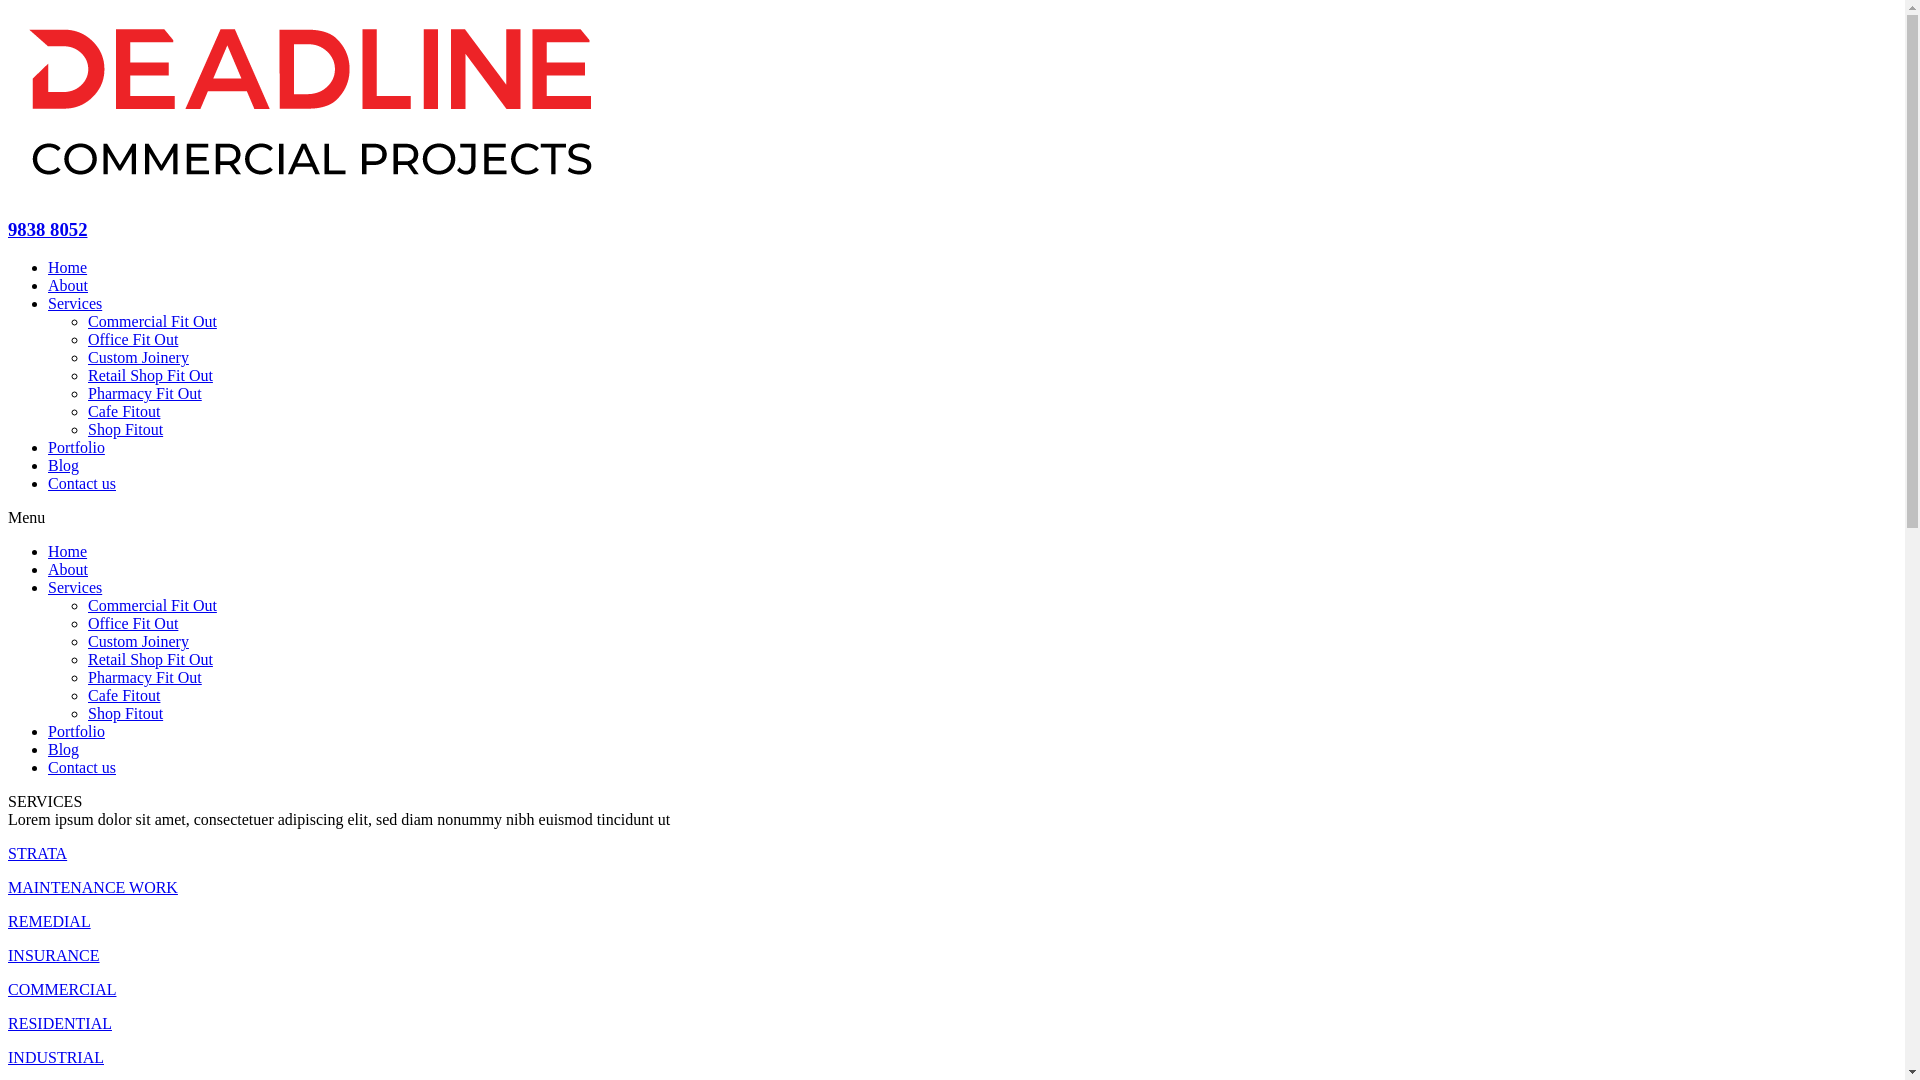  I want to click on Home, so click(68, 268).